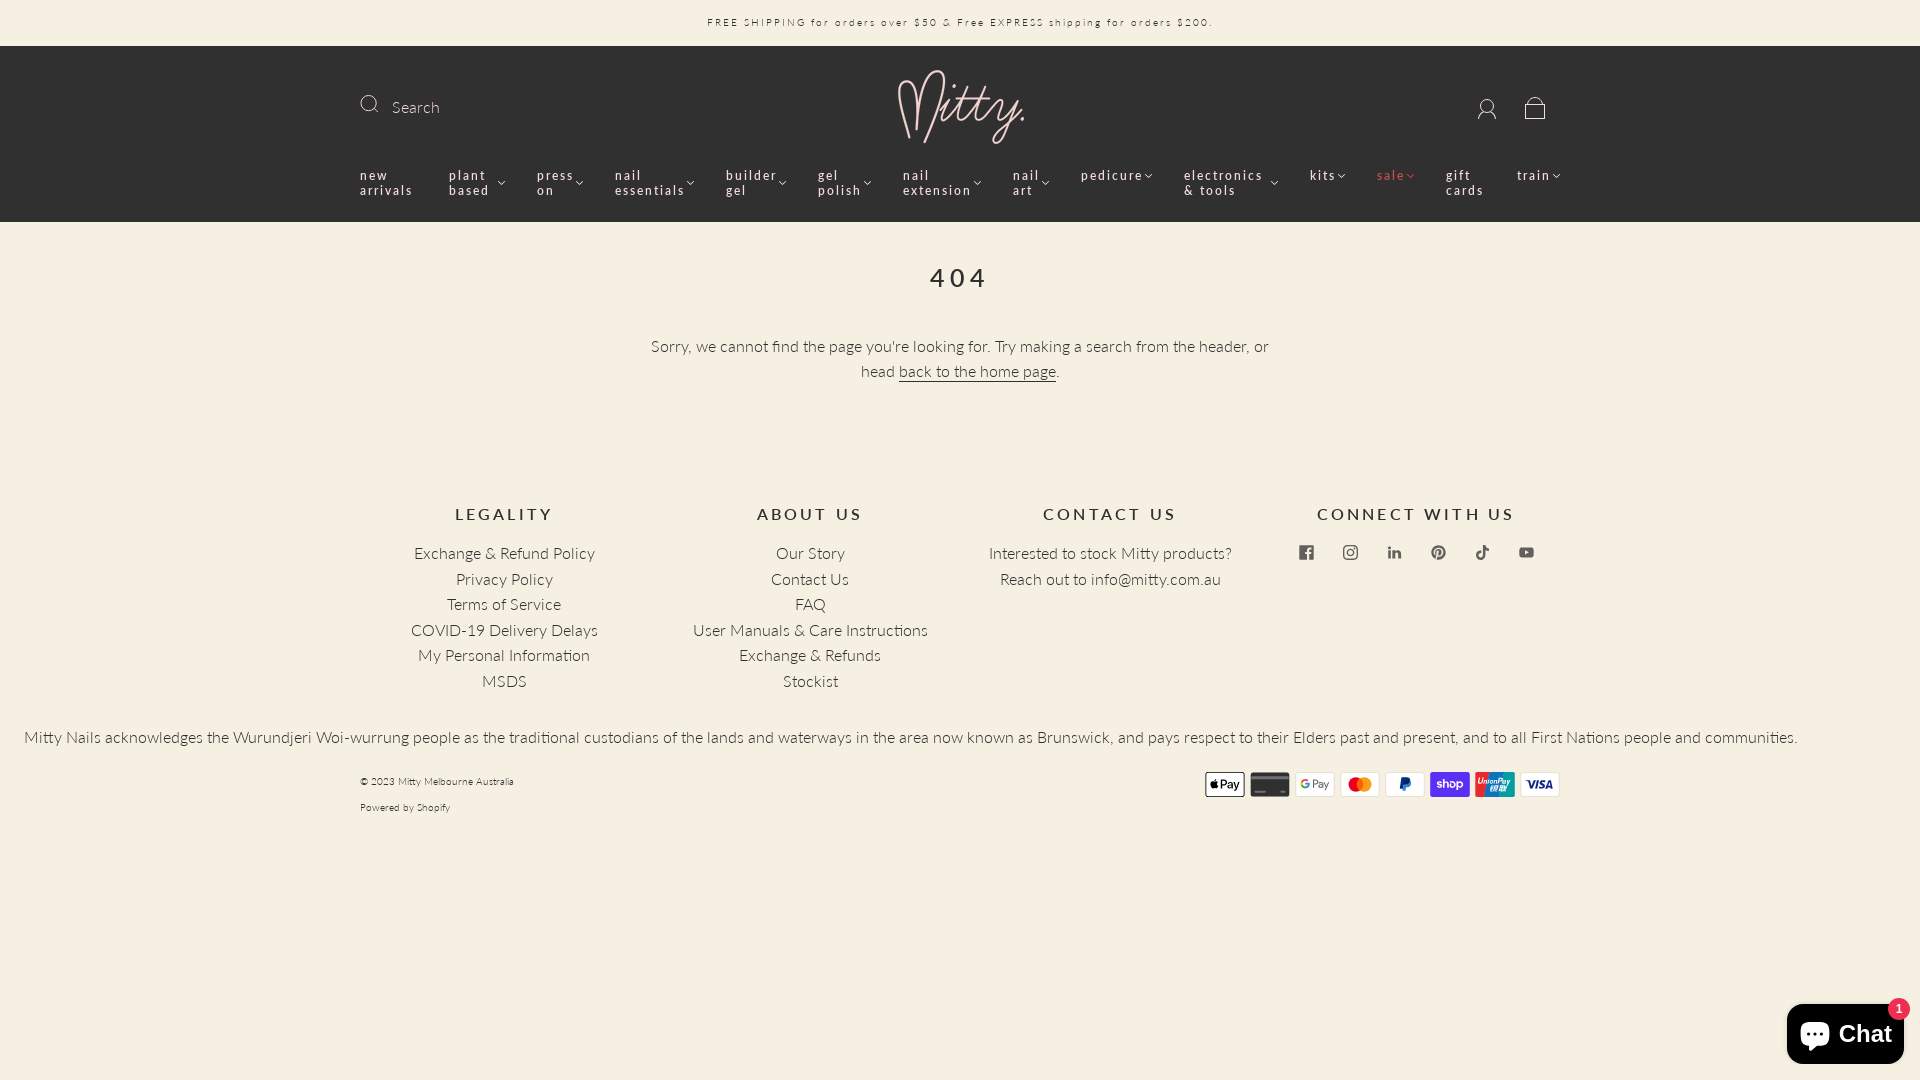 This screenshot has height=1080, width=1920. What do you see at coordinates (388, 183) in the screenshot?
I see `new arrivals` at bounding box center [388, 183].